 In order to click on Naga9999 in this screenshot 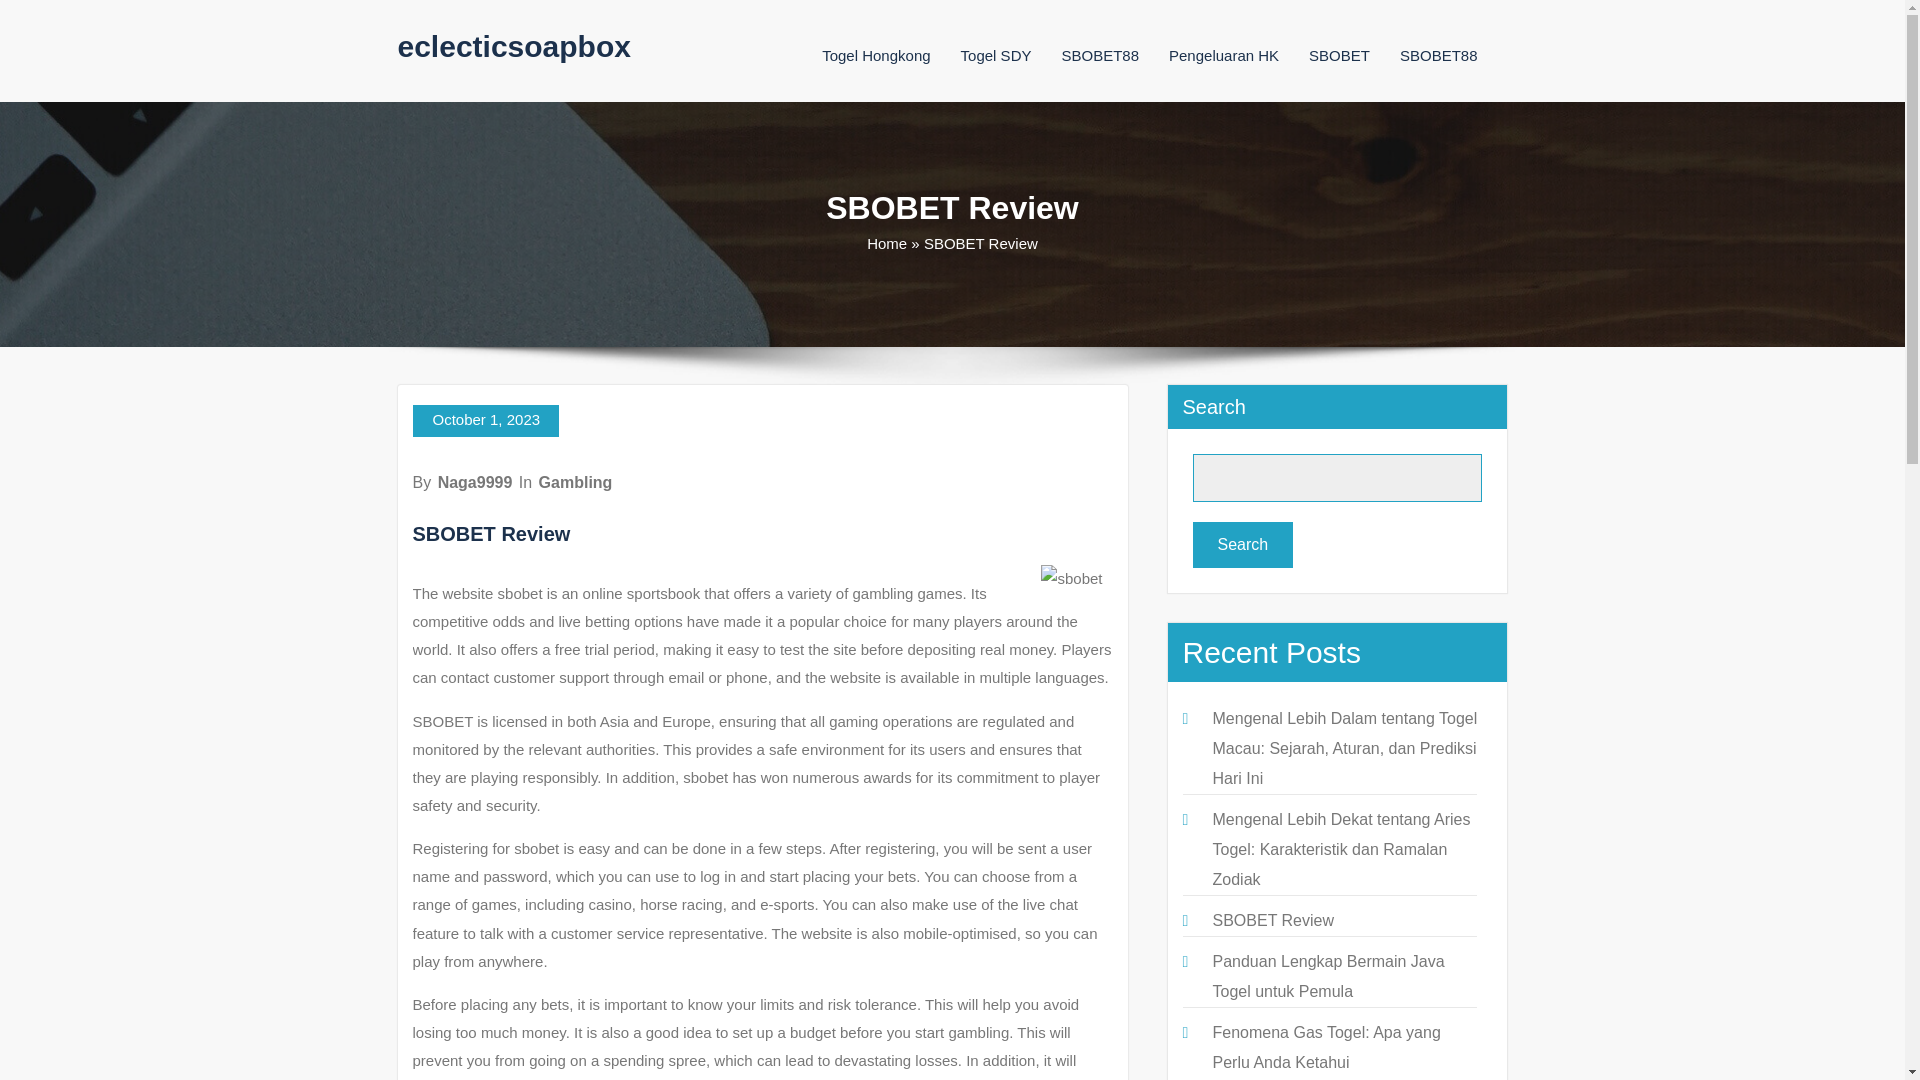, I will do `click(474, 482)`.